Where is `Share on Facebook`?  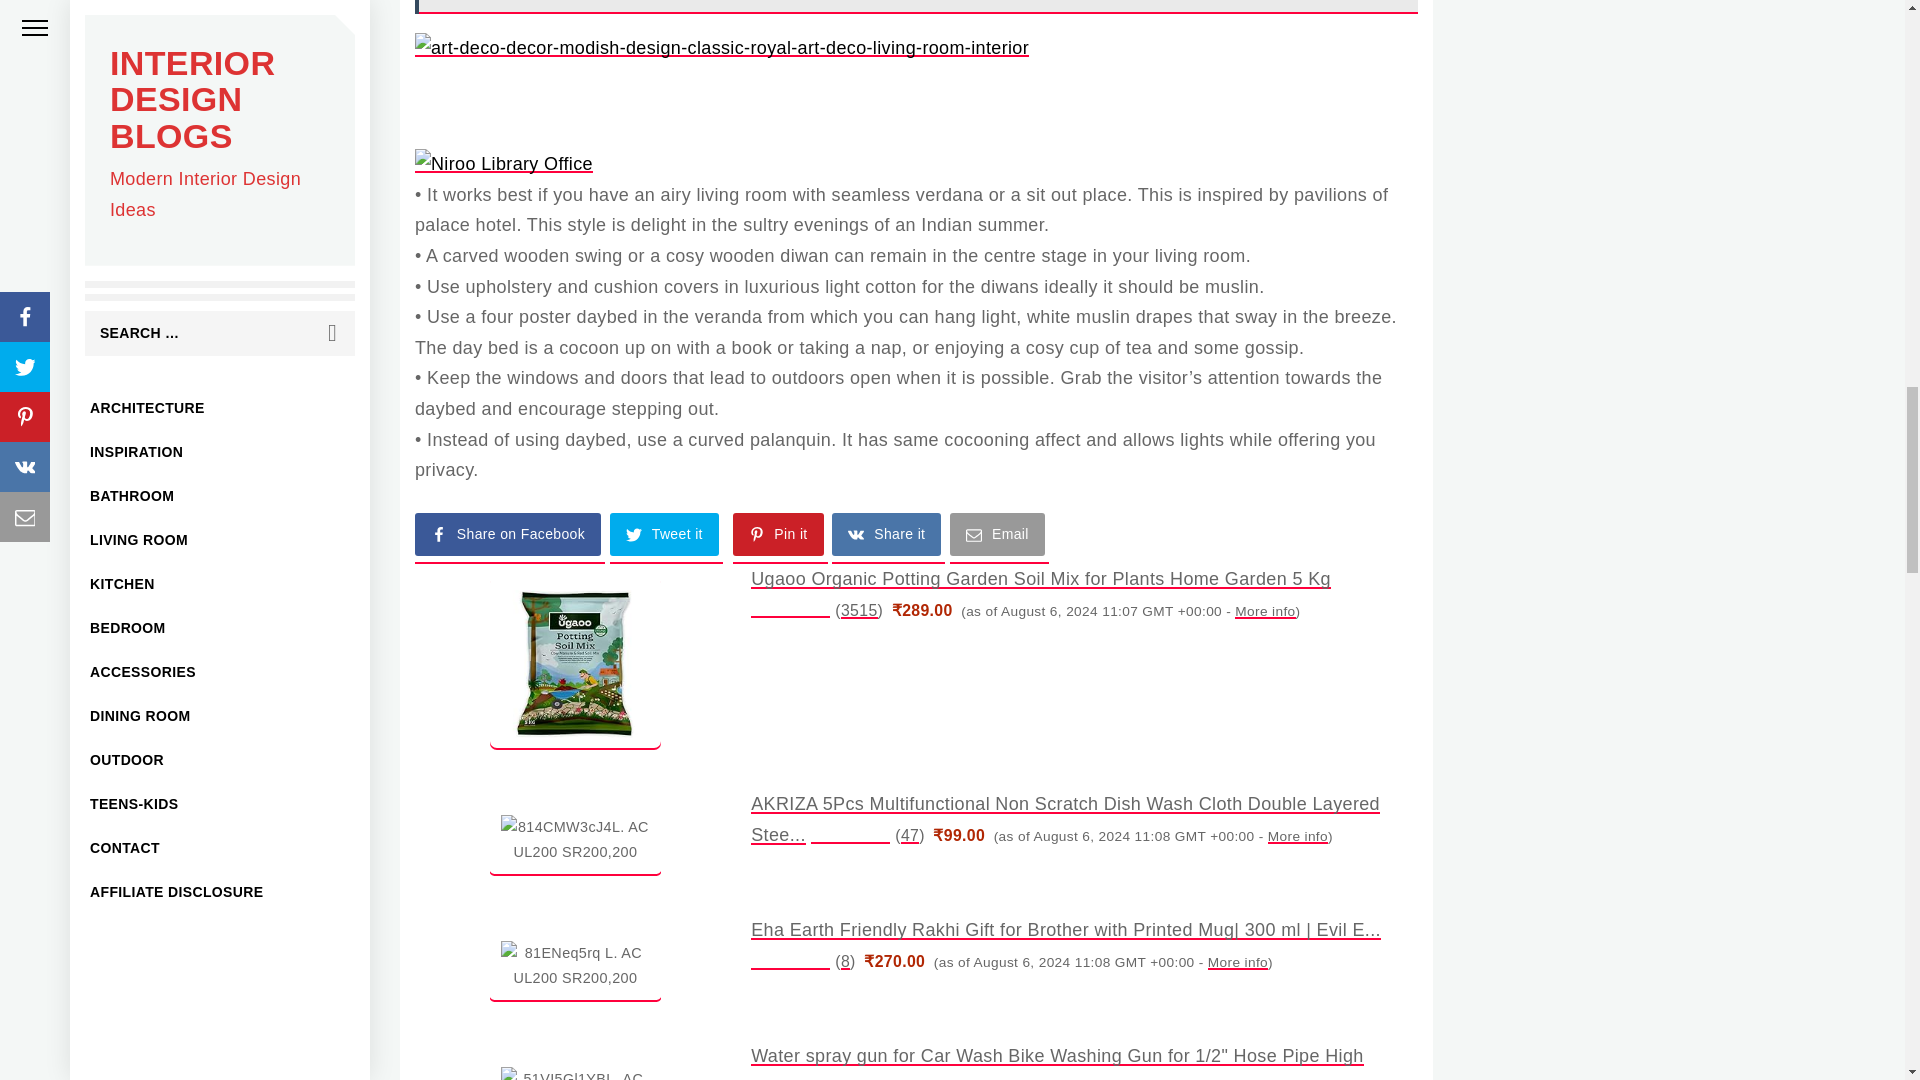
Share on Facebook is located at coordinates (509, 538).